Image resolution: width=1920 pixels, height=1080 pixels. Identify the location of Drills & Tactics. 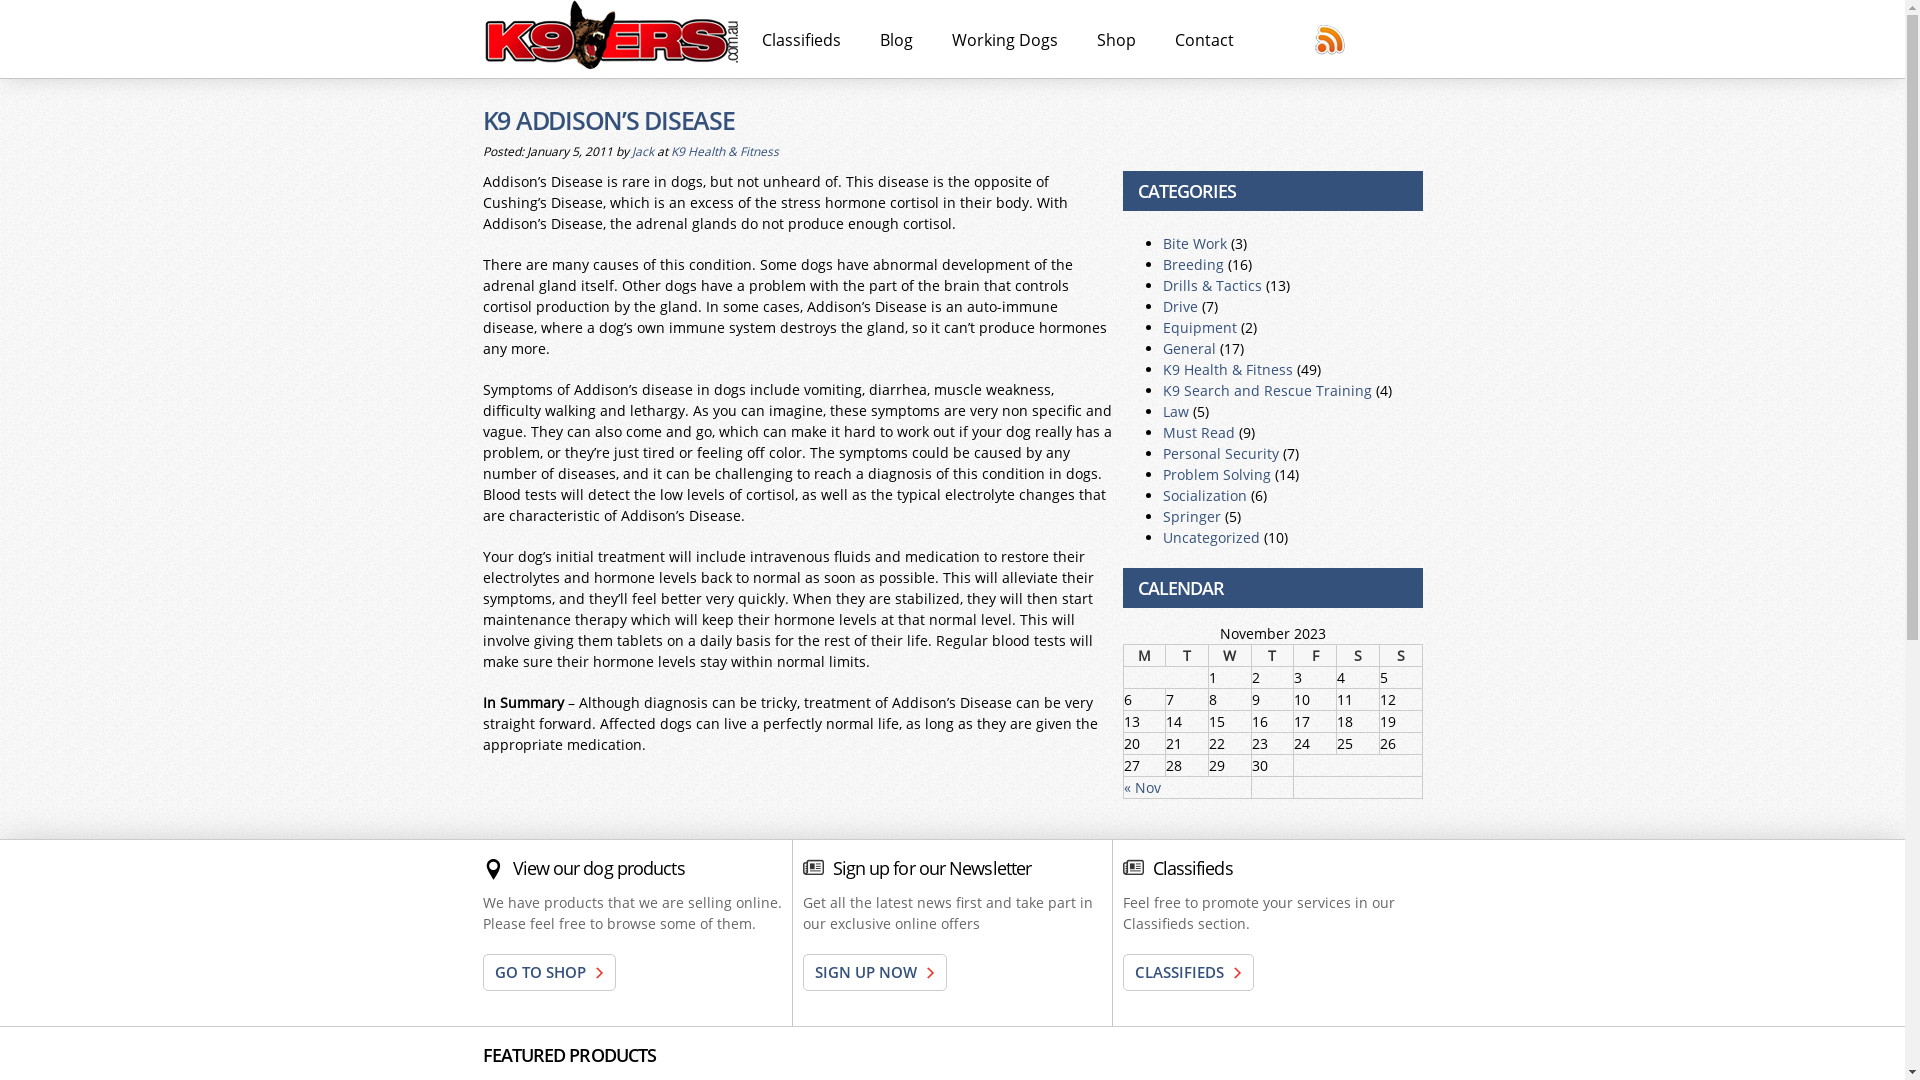
(1212, 286).